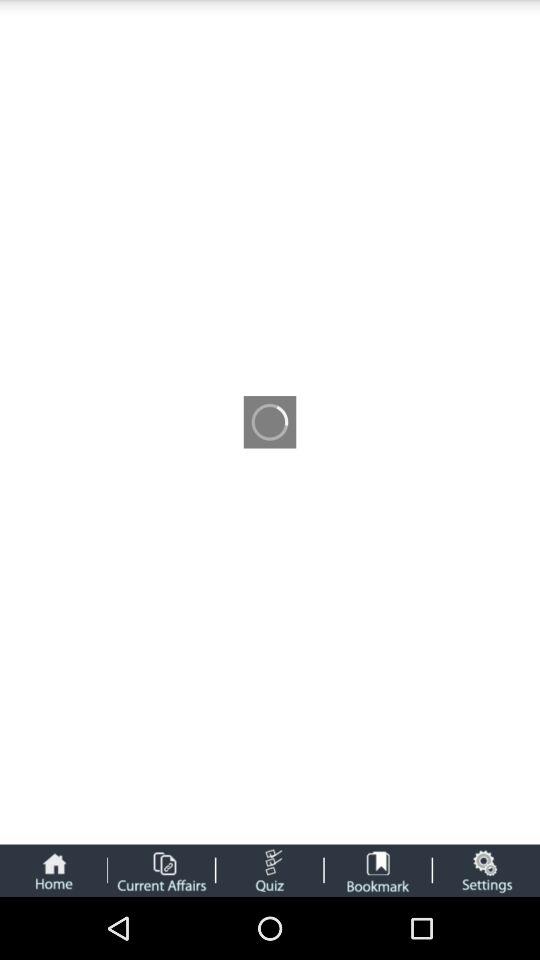 The height and width of the screenshot is (960, 540). Describe the element at coordinates (378, 870) in the screenshot. I see `bookmark button` at that location.